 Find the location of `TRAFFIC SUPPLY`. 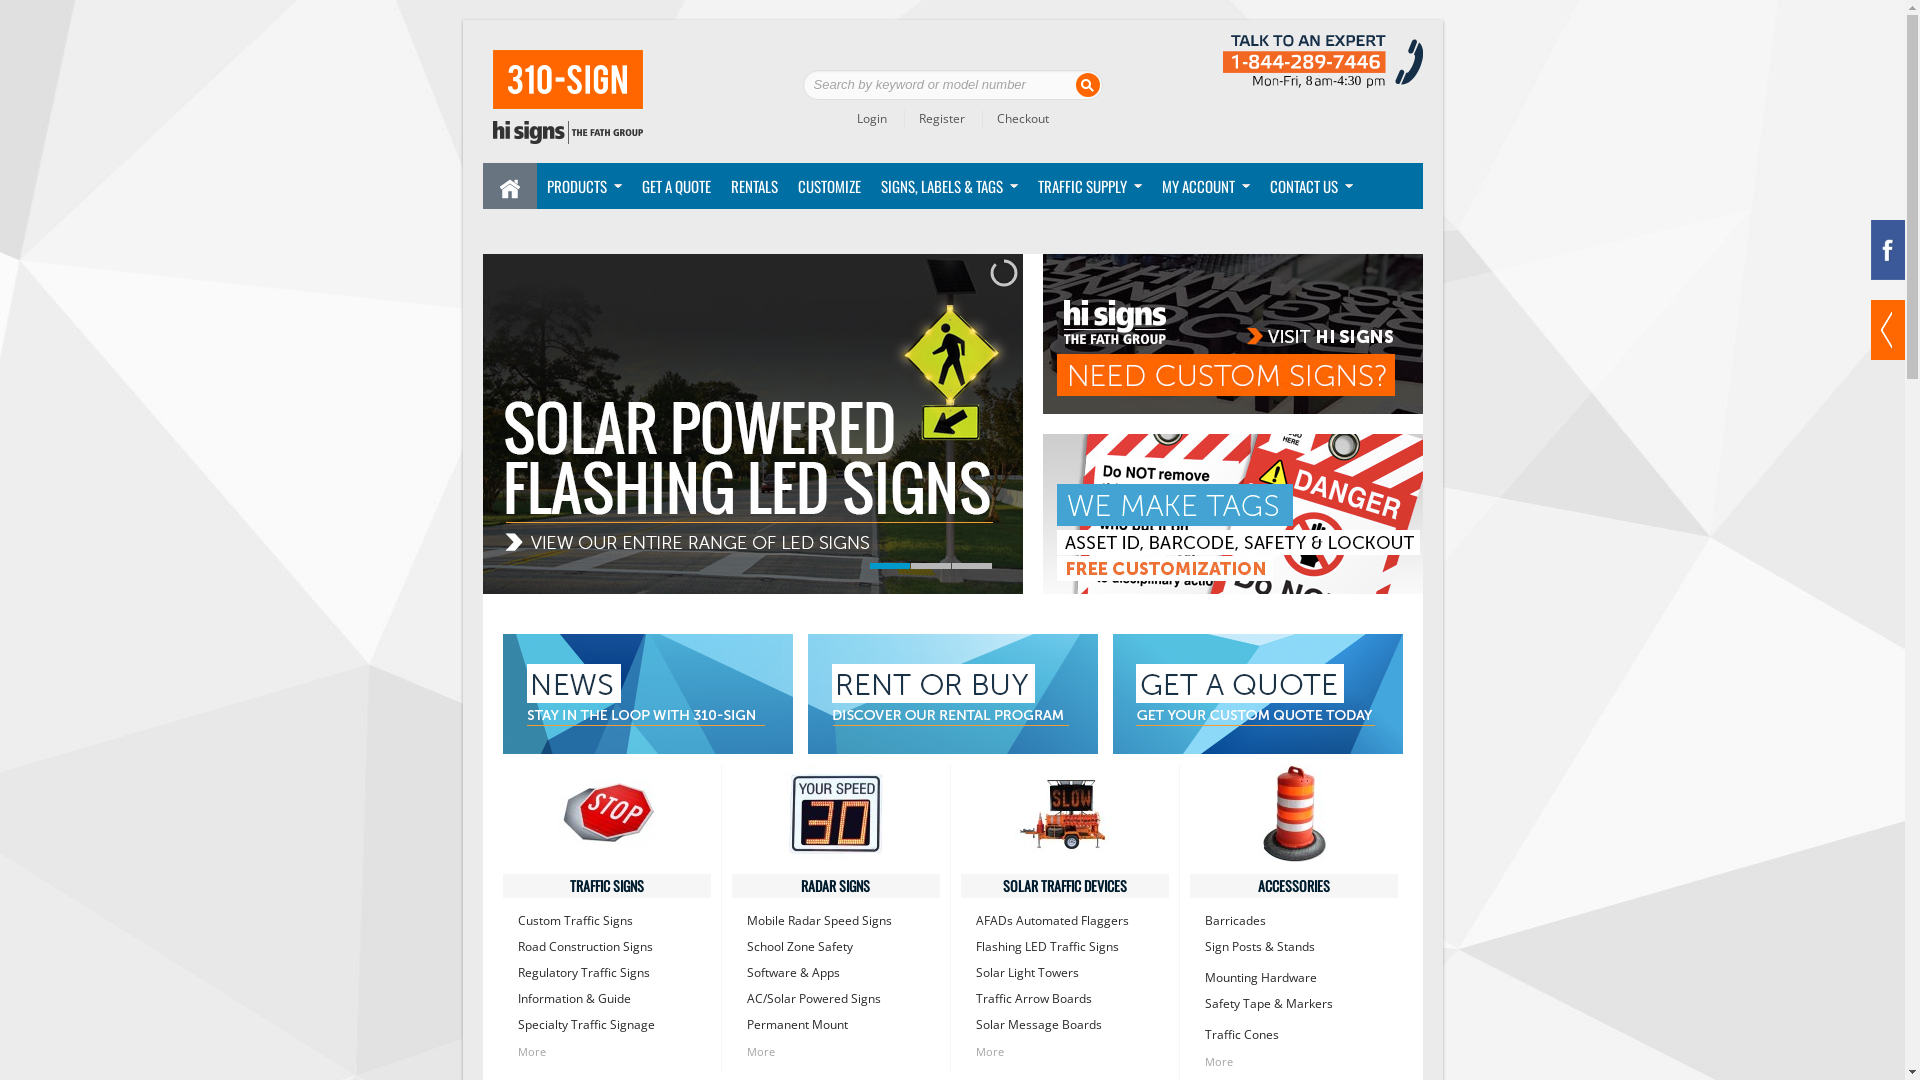

TRAFFIC SUPPLY is located at coordinates (1085, 186).